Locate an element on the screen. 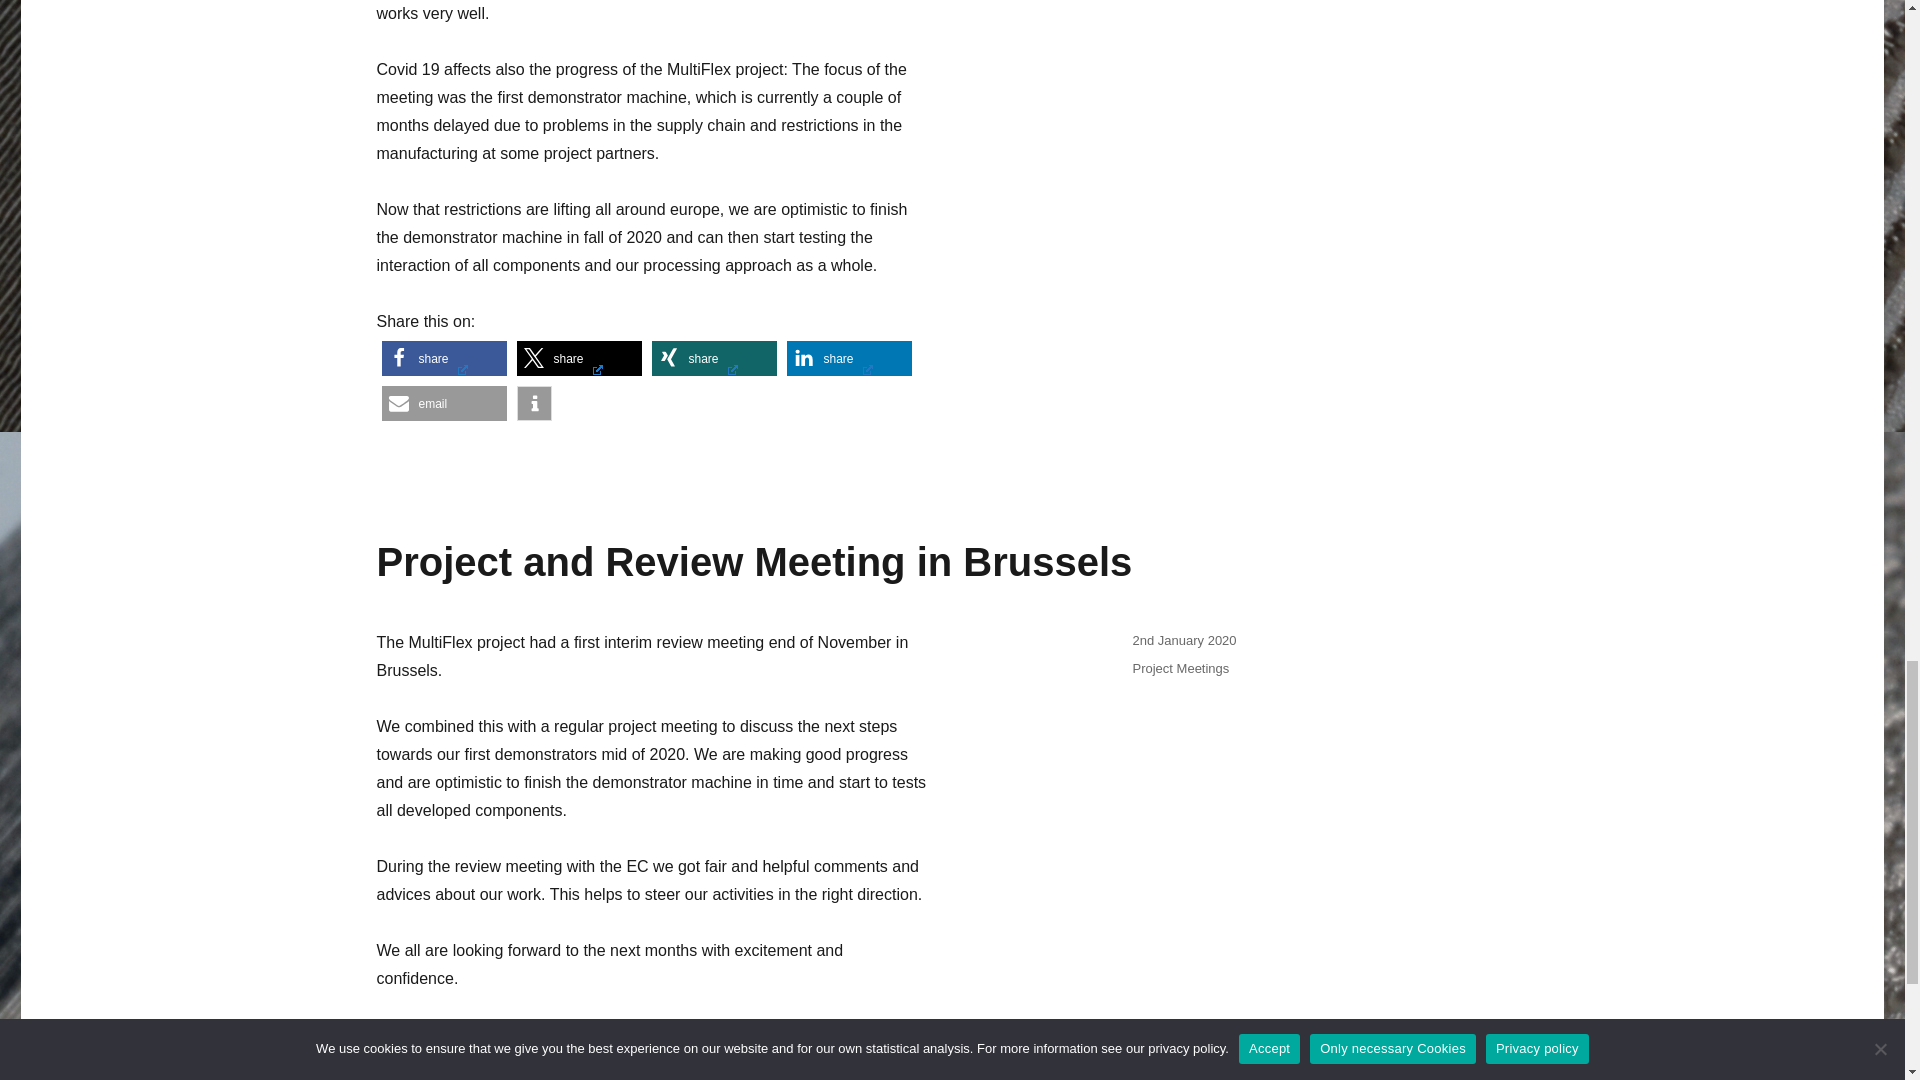 The height and width of the screenshot is (1080, 1920). 2nd January 2020 is located at coordinates (1184, 640).